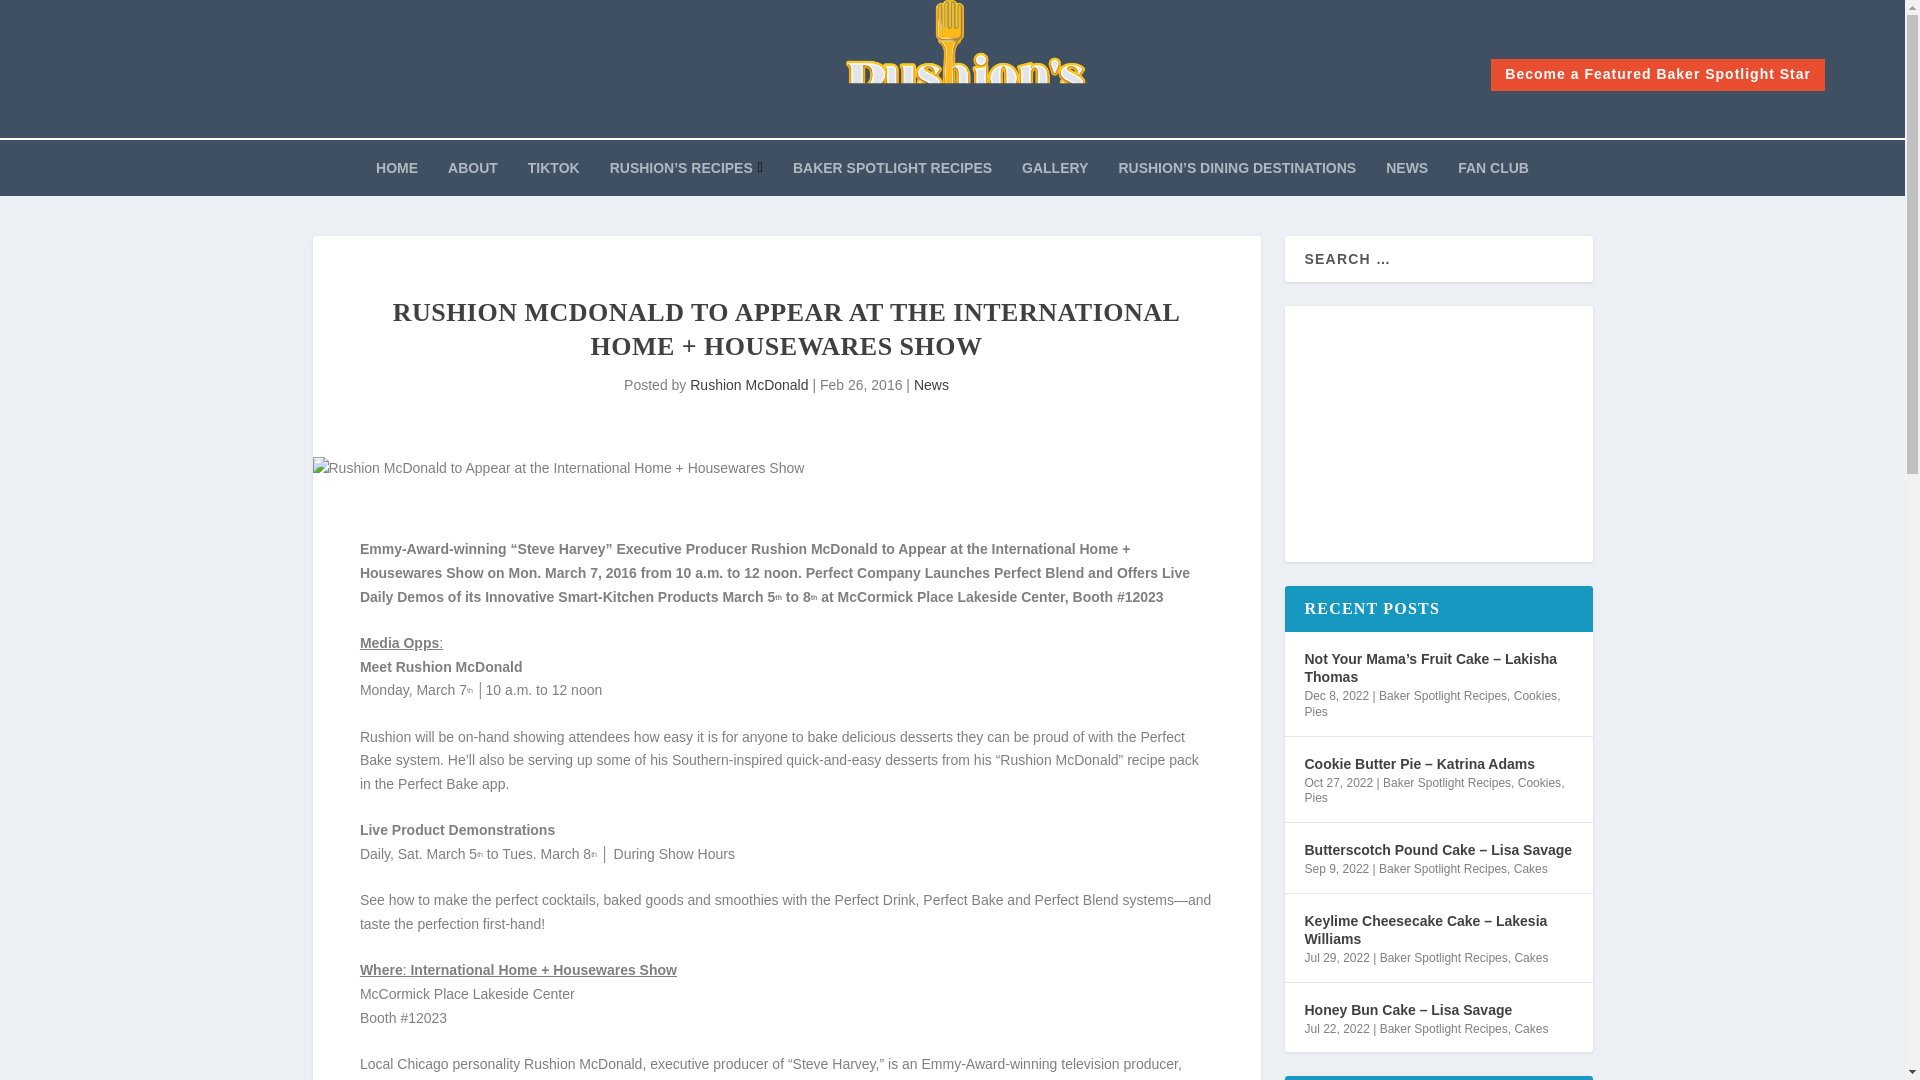 Image resolution: width=1920 pixels, height=1080 pixels. Describe the element at coordinates (748, 384) in the screenshot. I see `Rushion McDonald` at that location.